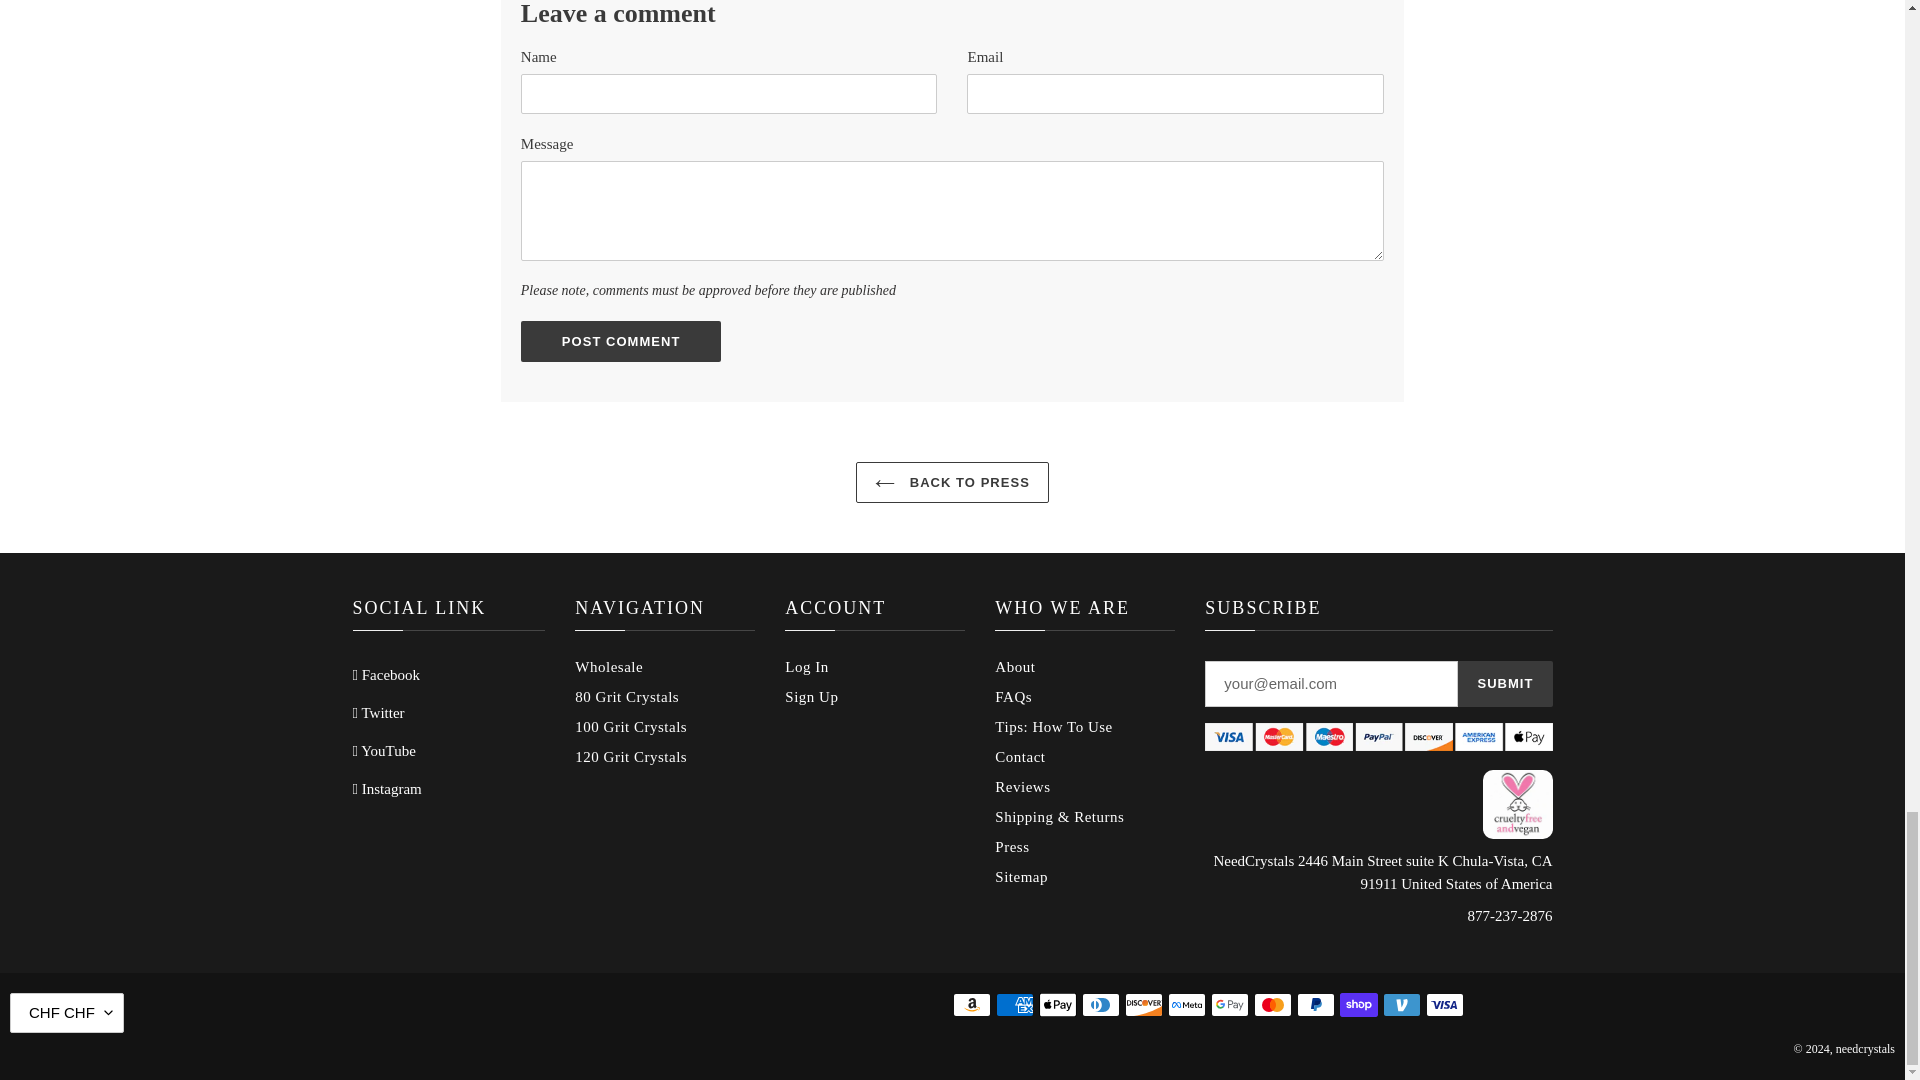 This screenshot has height=1080, width=1920. Describe the element at coordinates (382, 751) in the screenshot. I see `YouTube` at that location.